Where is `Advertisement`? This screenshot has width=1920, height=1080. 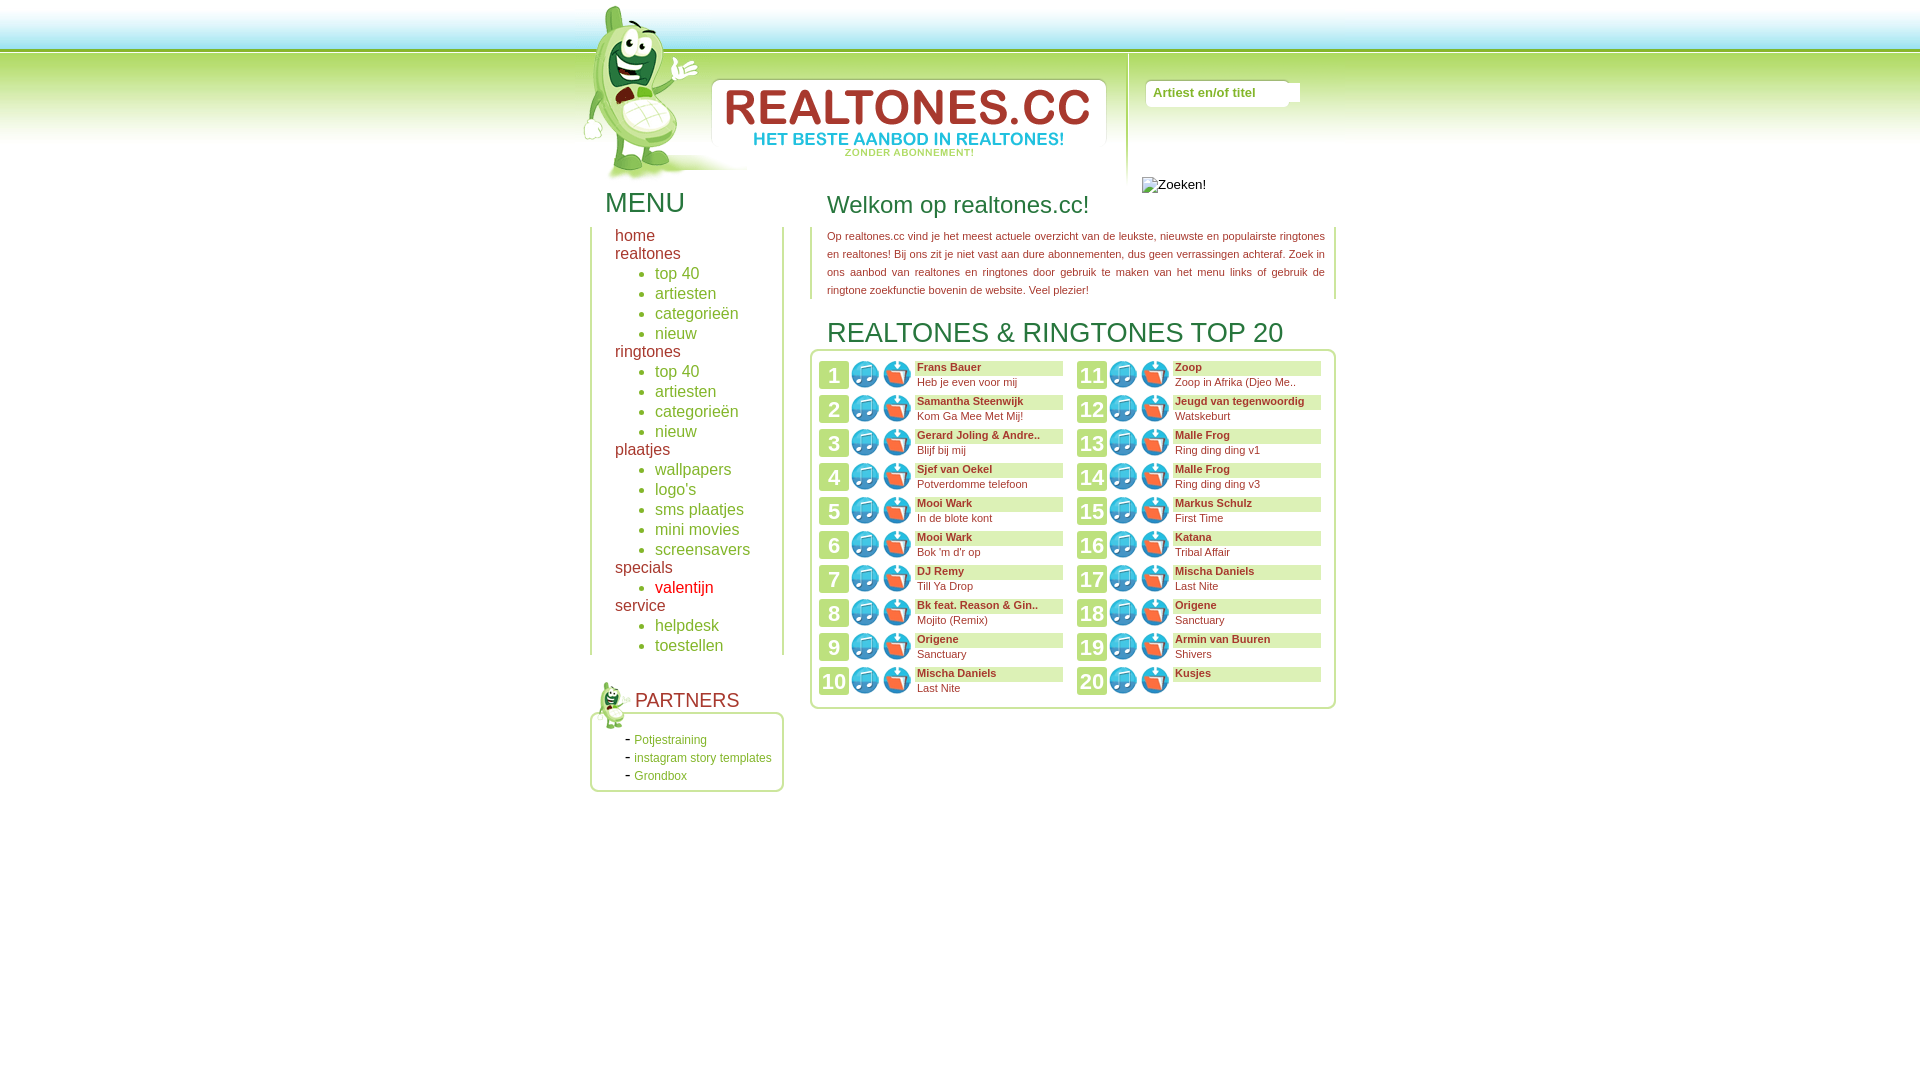 Advertisement is located at coordinates (1071, 767).